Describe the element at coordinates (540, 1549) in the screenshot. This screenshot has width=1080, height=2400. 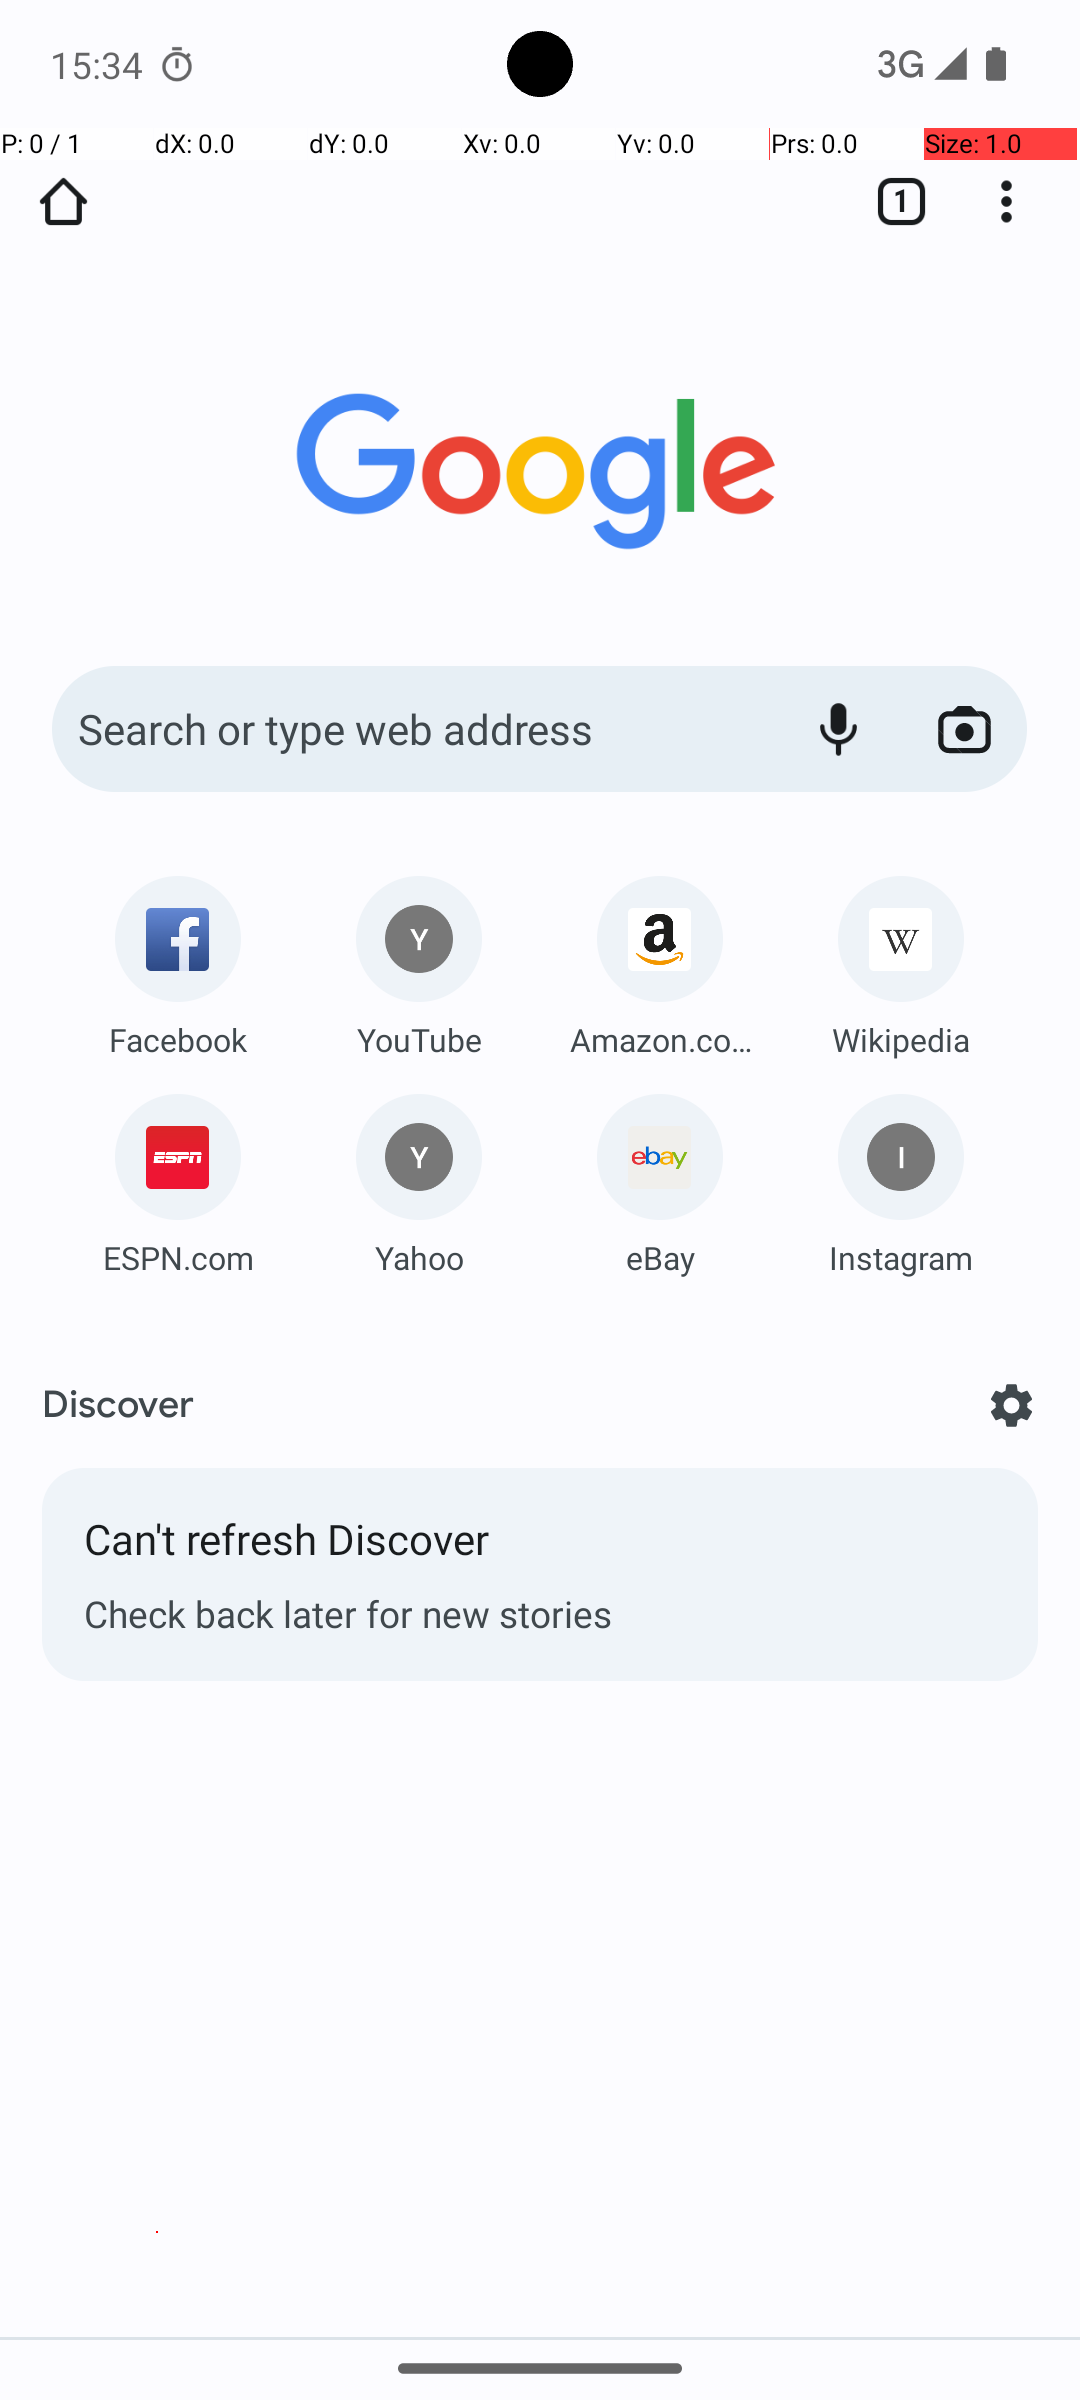
I see `Can't refresh Discover` at that location.